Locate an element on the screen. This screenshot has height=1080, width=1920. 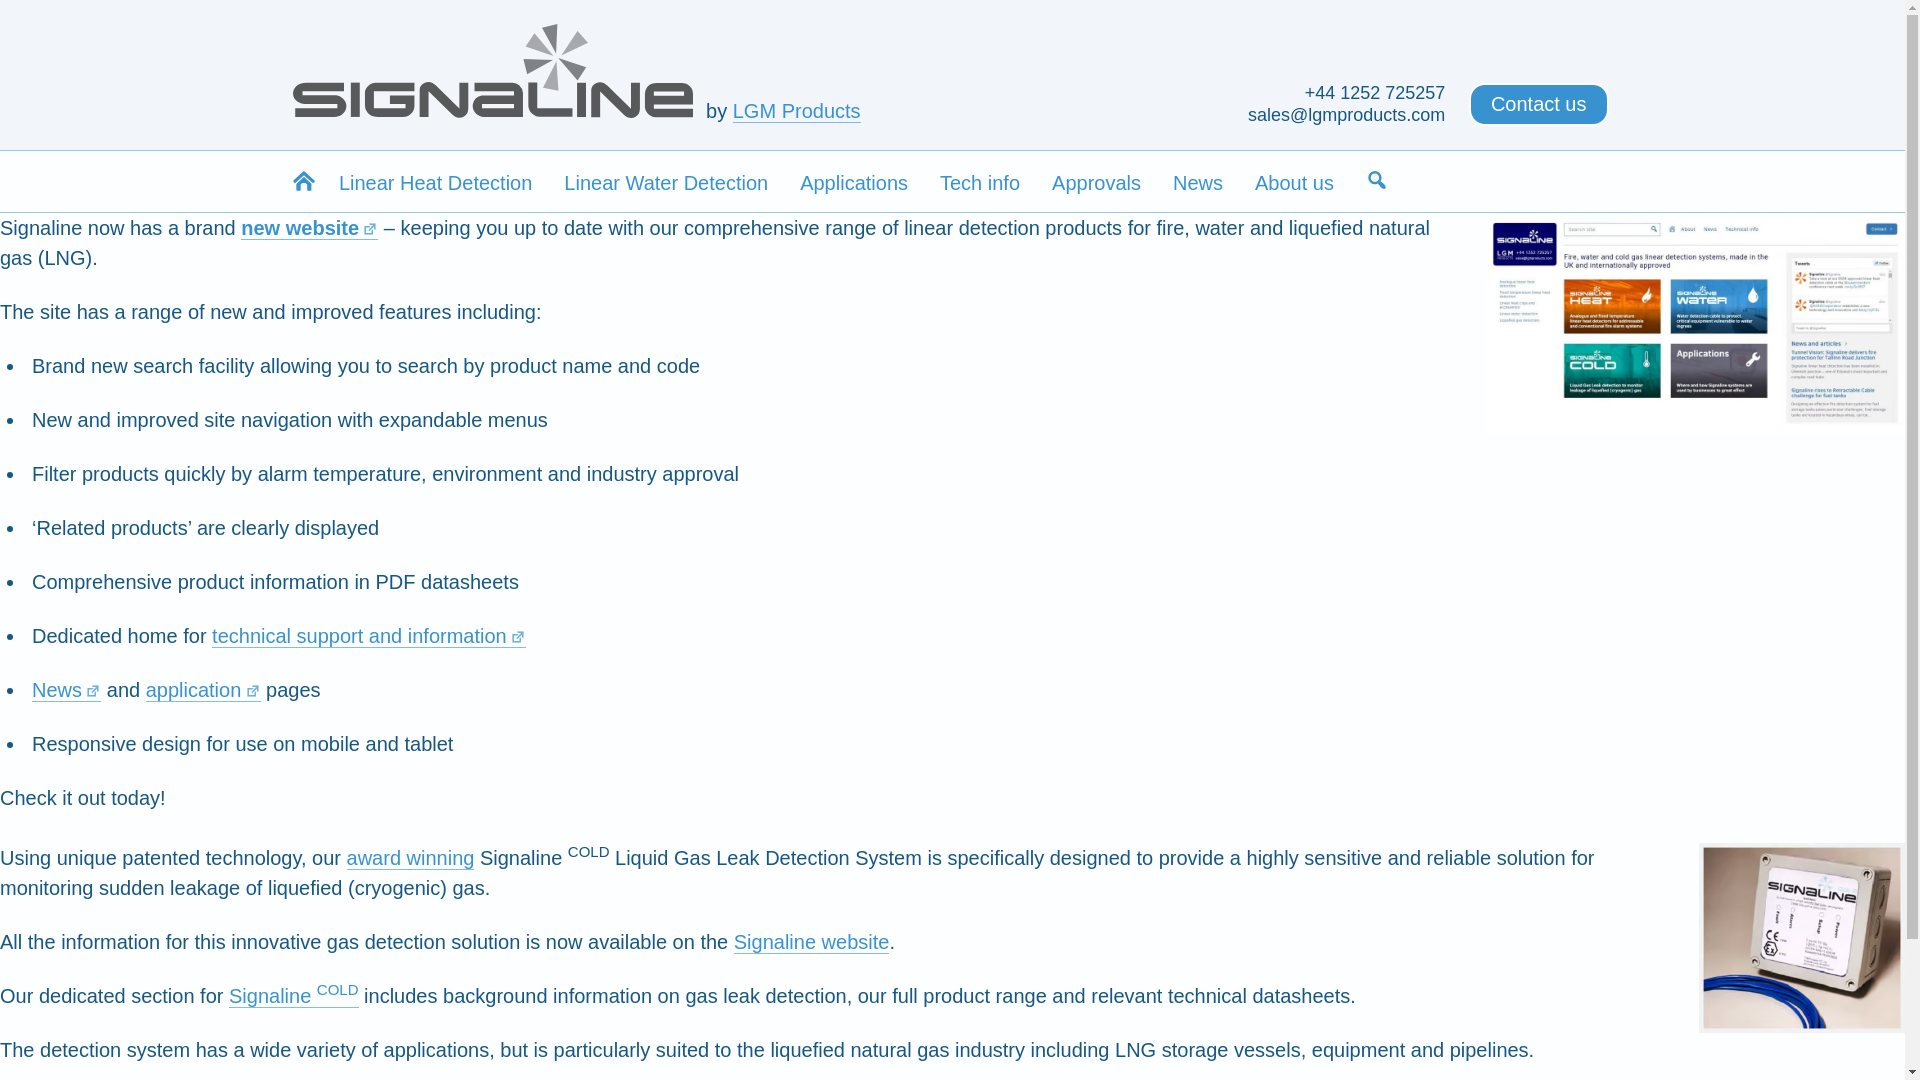
Linear Heat Detection is located at coordinates (434, 182).